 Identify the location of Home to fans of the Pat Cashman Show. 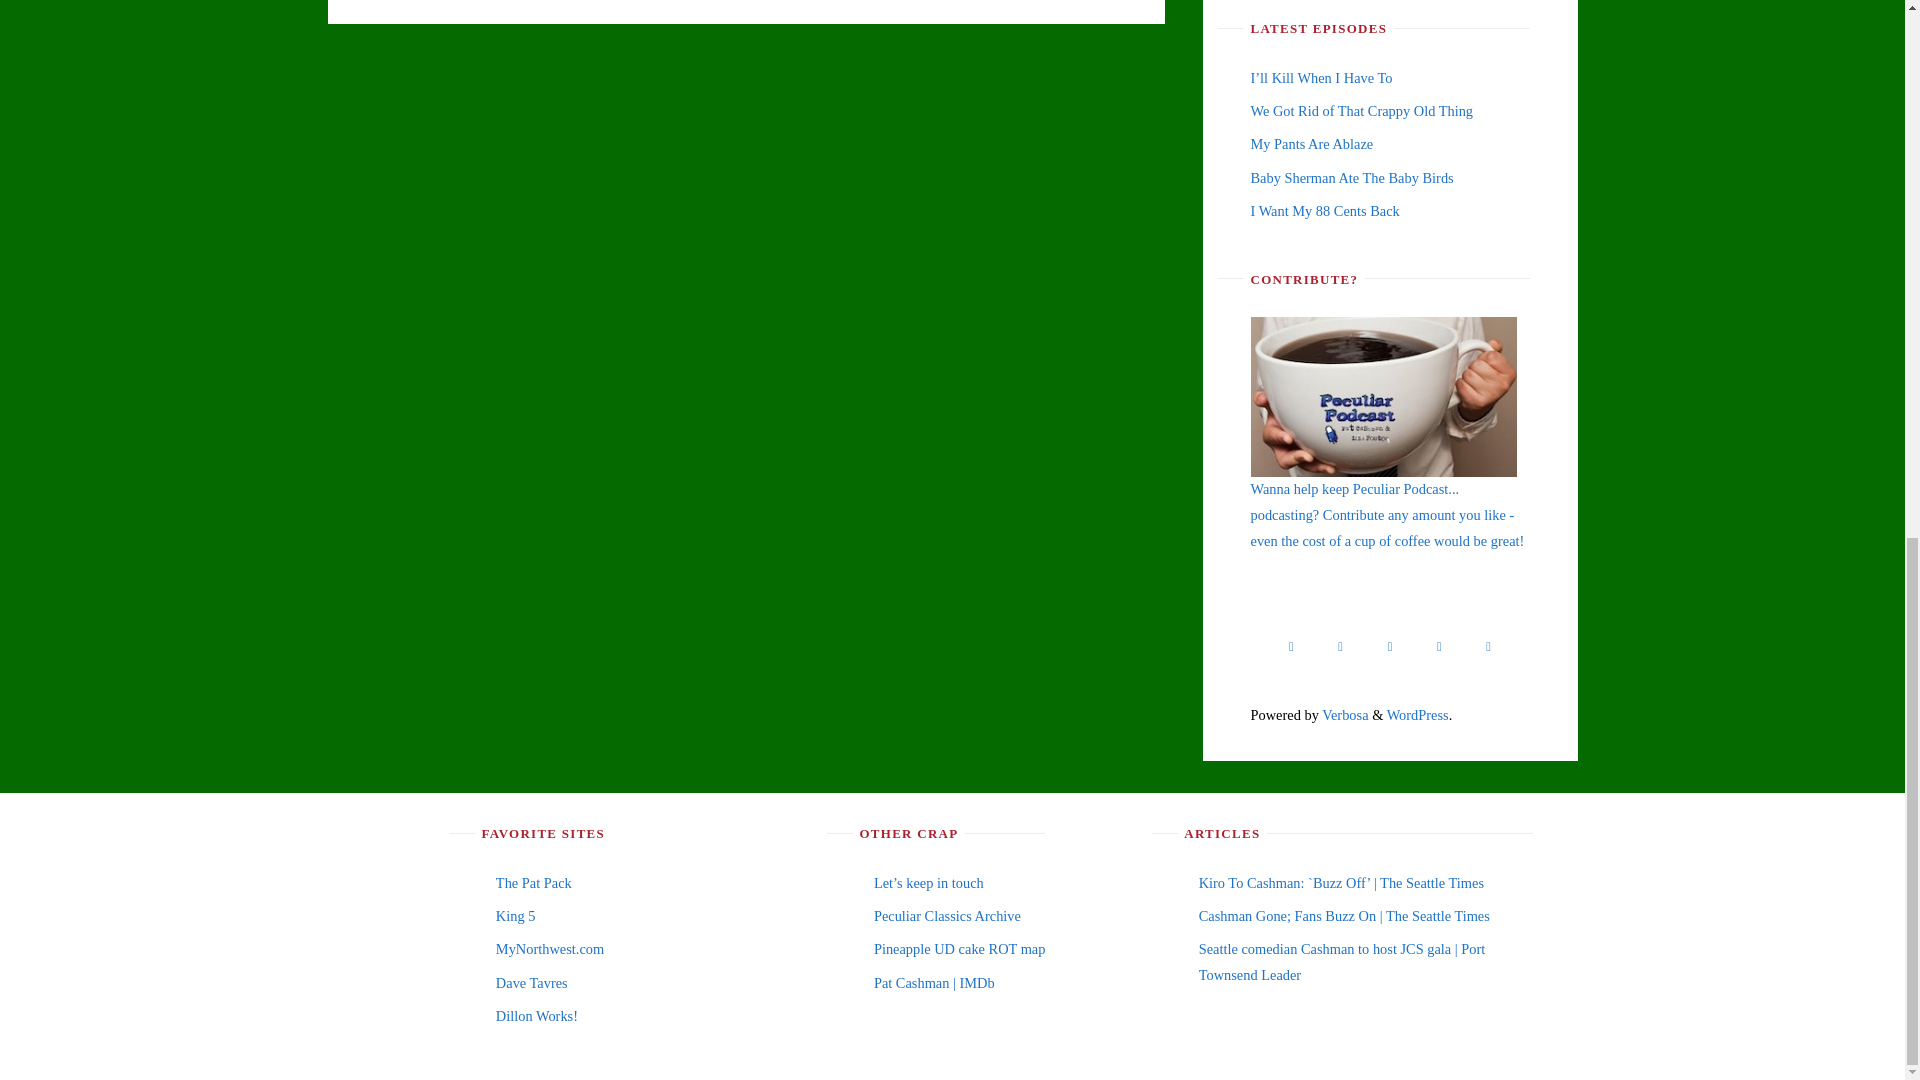
(534, 882).